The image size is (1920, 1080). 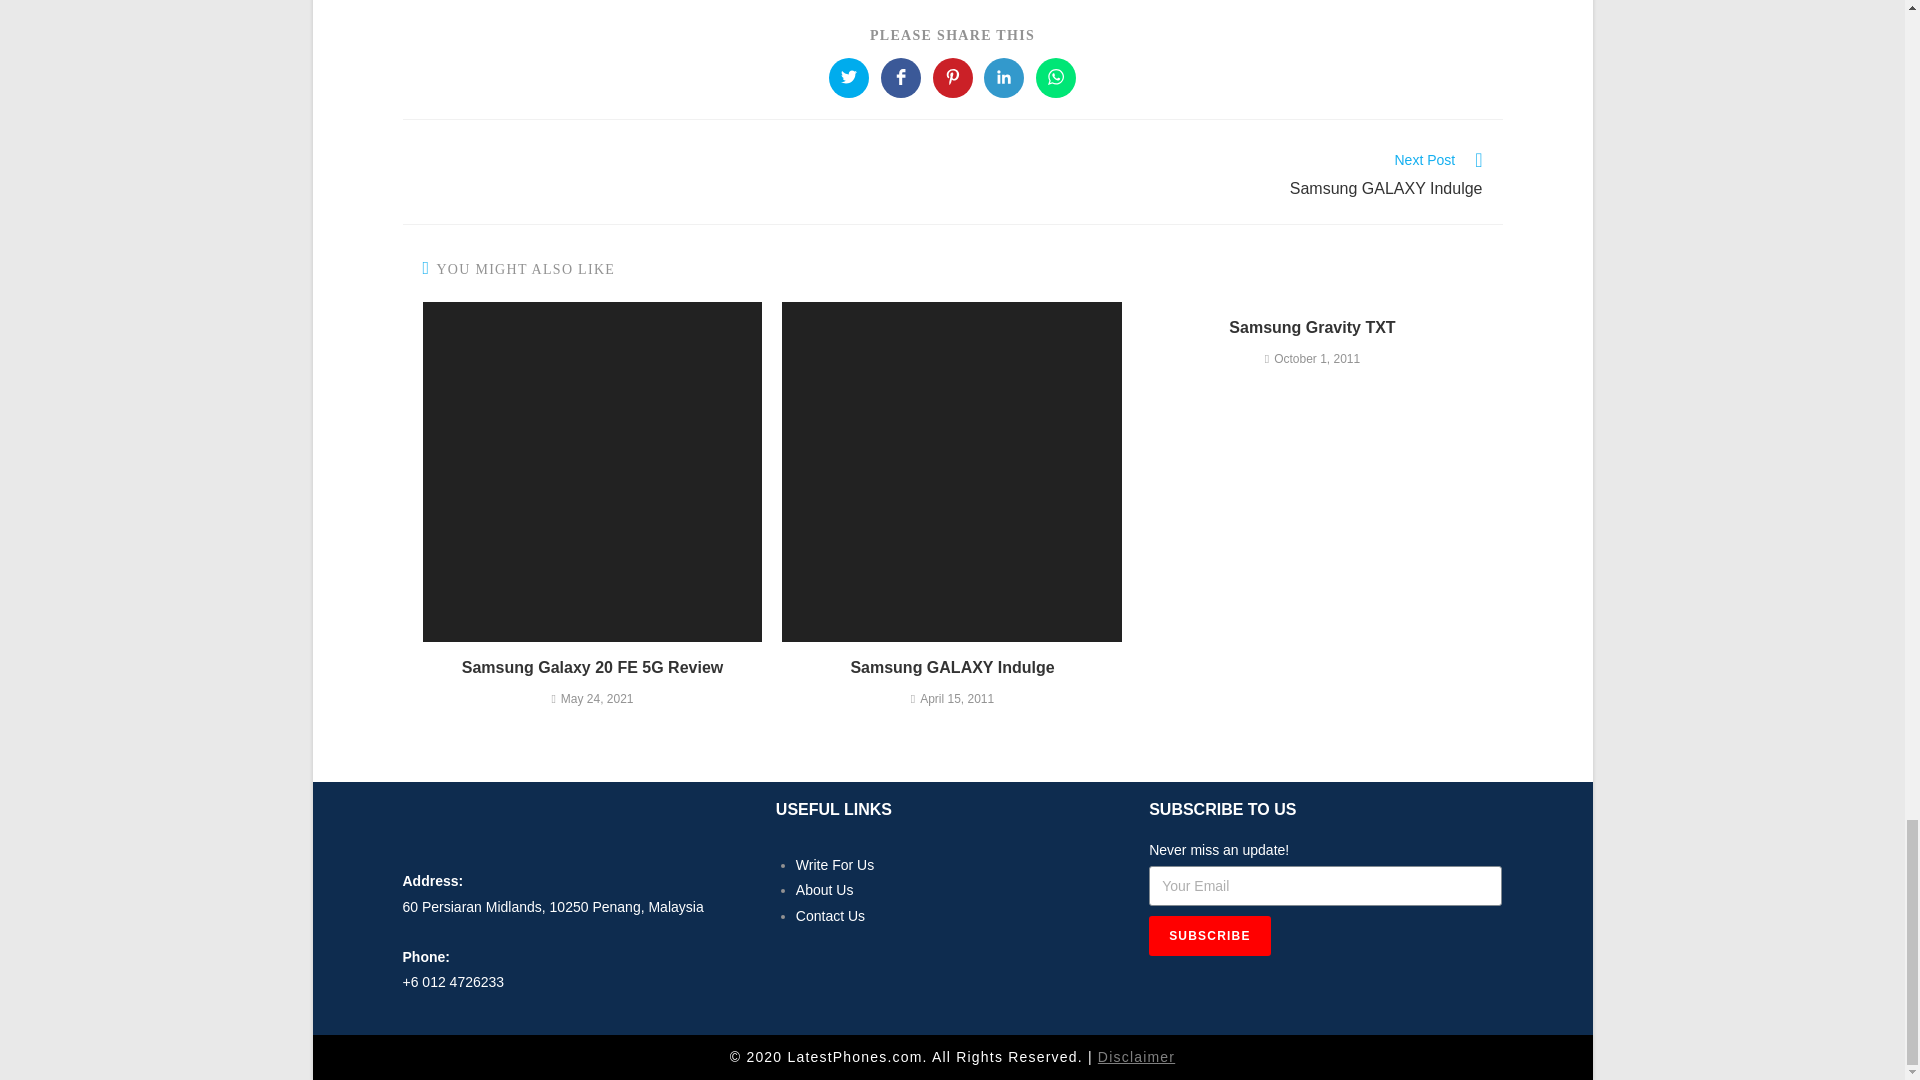 What do you see at coordinates (849, 78) in the screenshot?
I see `Contact Us` at bounding box center [849, 78].